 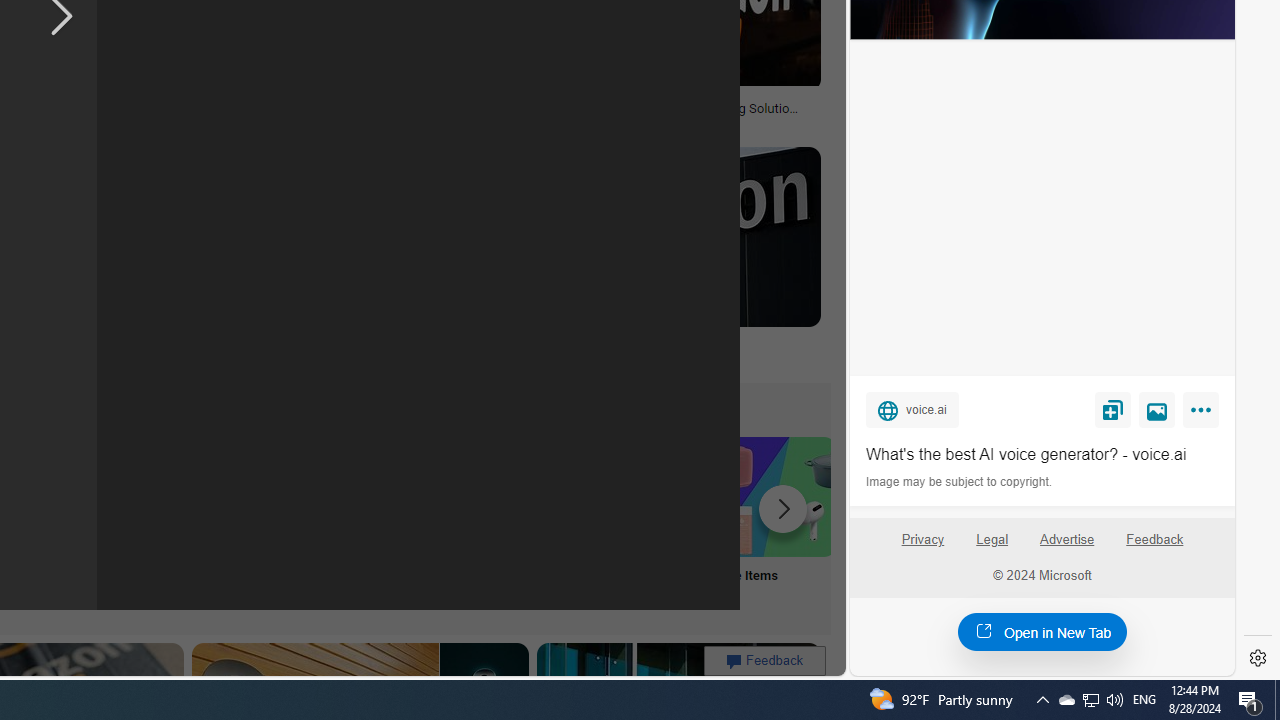 I want to click on Legal, so click(x=992, y=547).